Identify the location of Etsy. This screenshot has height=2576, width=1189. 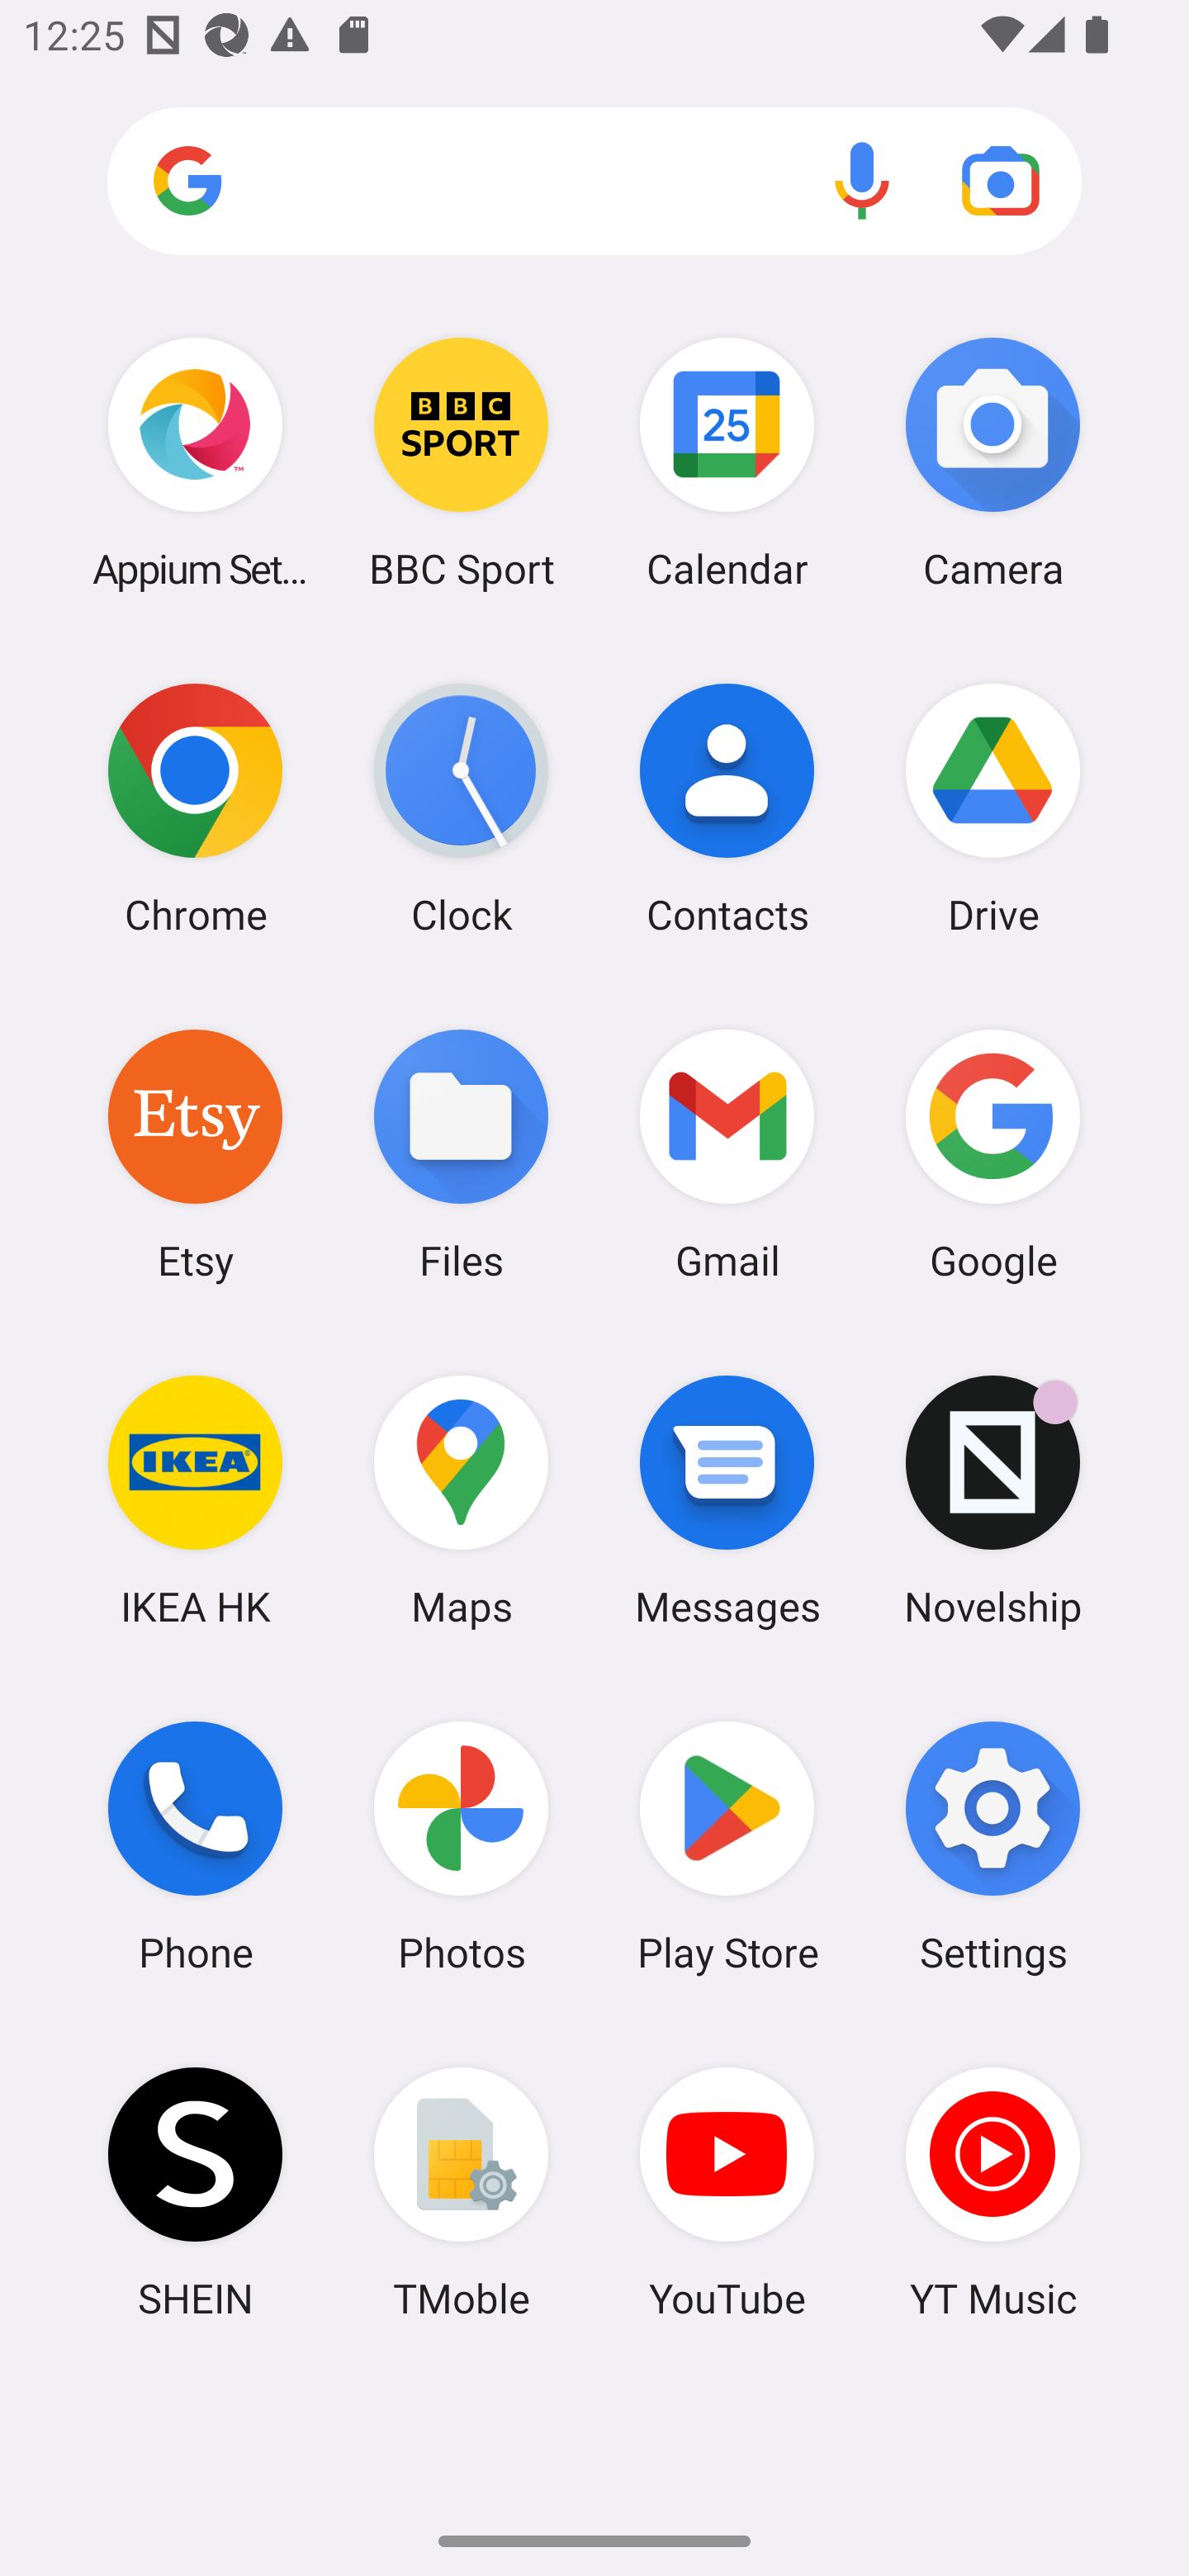
(195, 1153).